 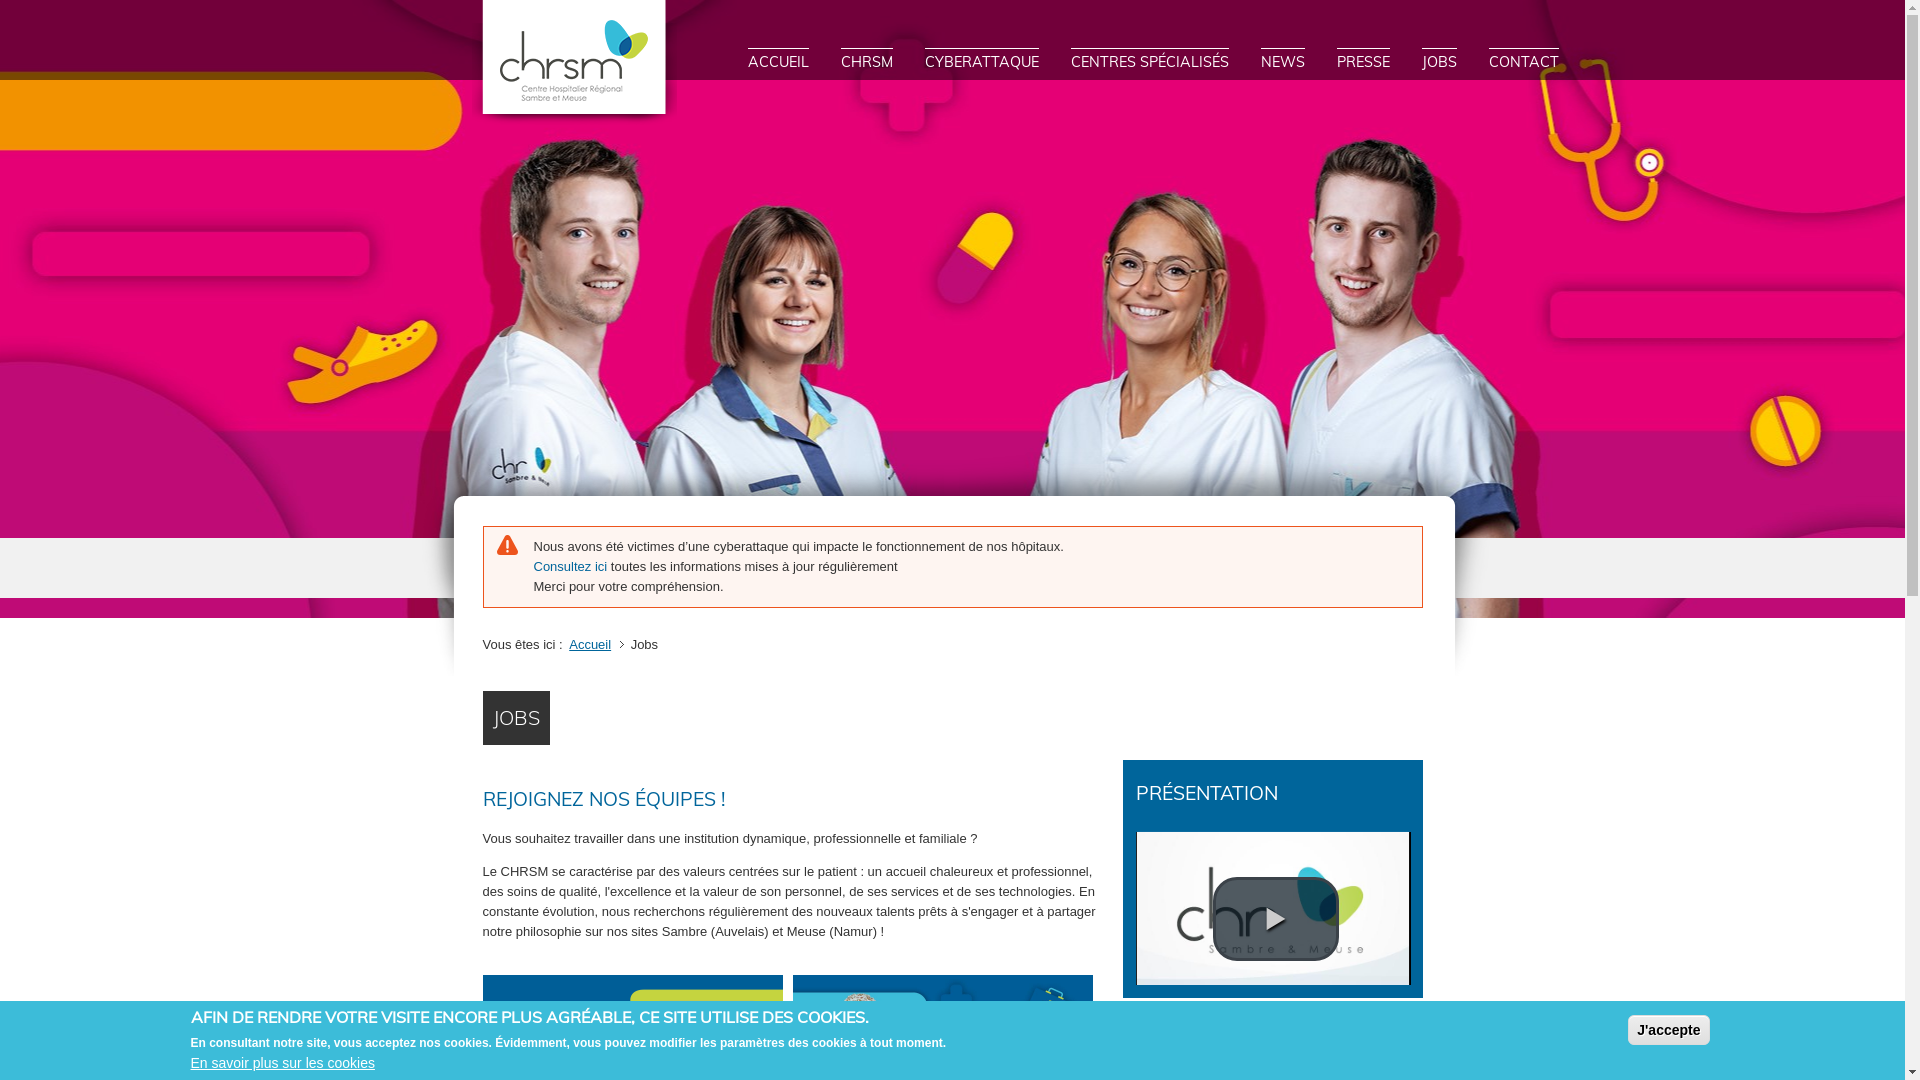 What do you see at coordinates (1523, 66) in the screenshot?
I see `CONTACT` at bounding box center [1523, 66].